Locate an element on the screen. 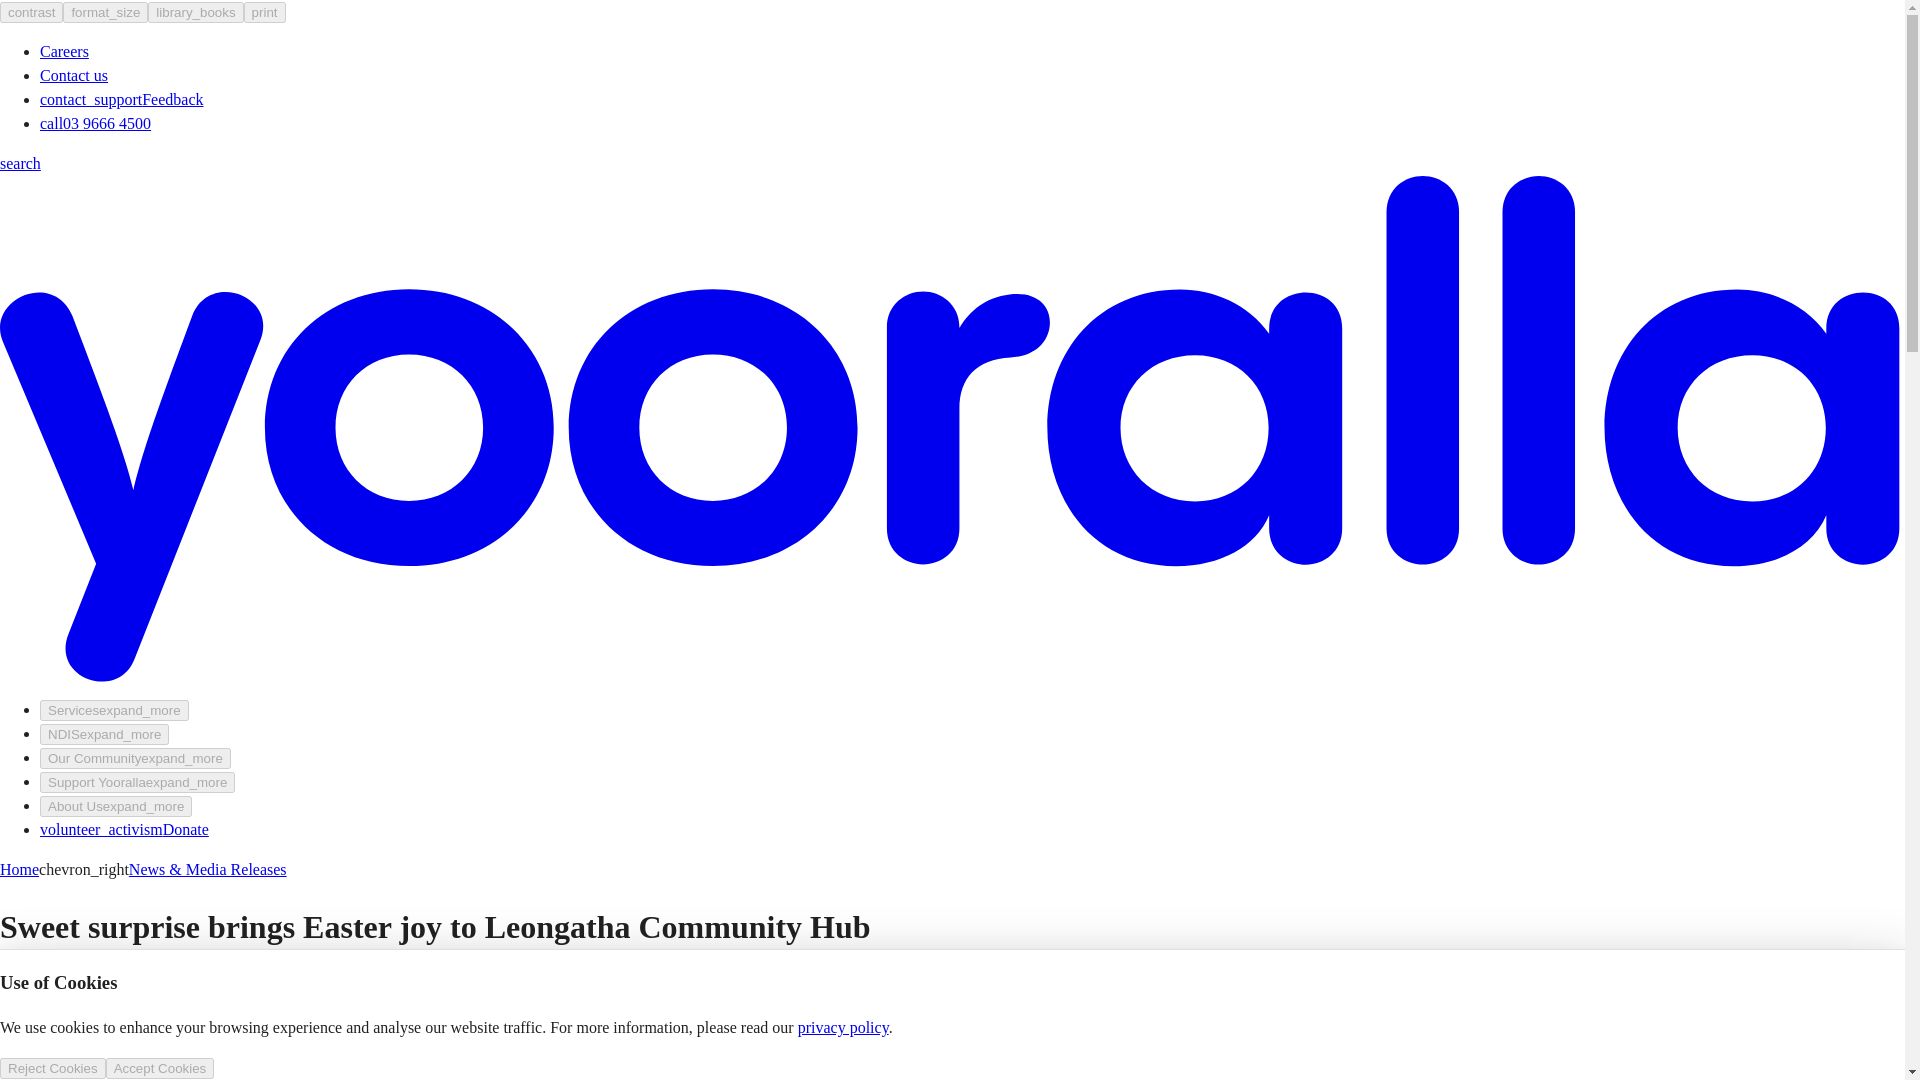  Careers is located at coordinates (64, 52).